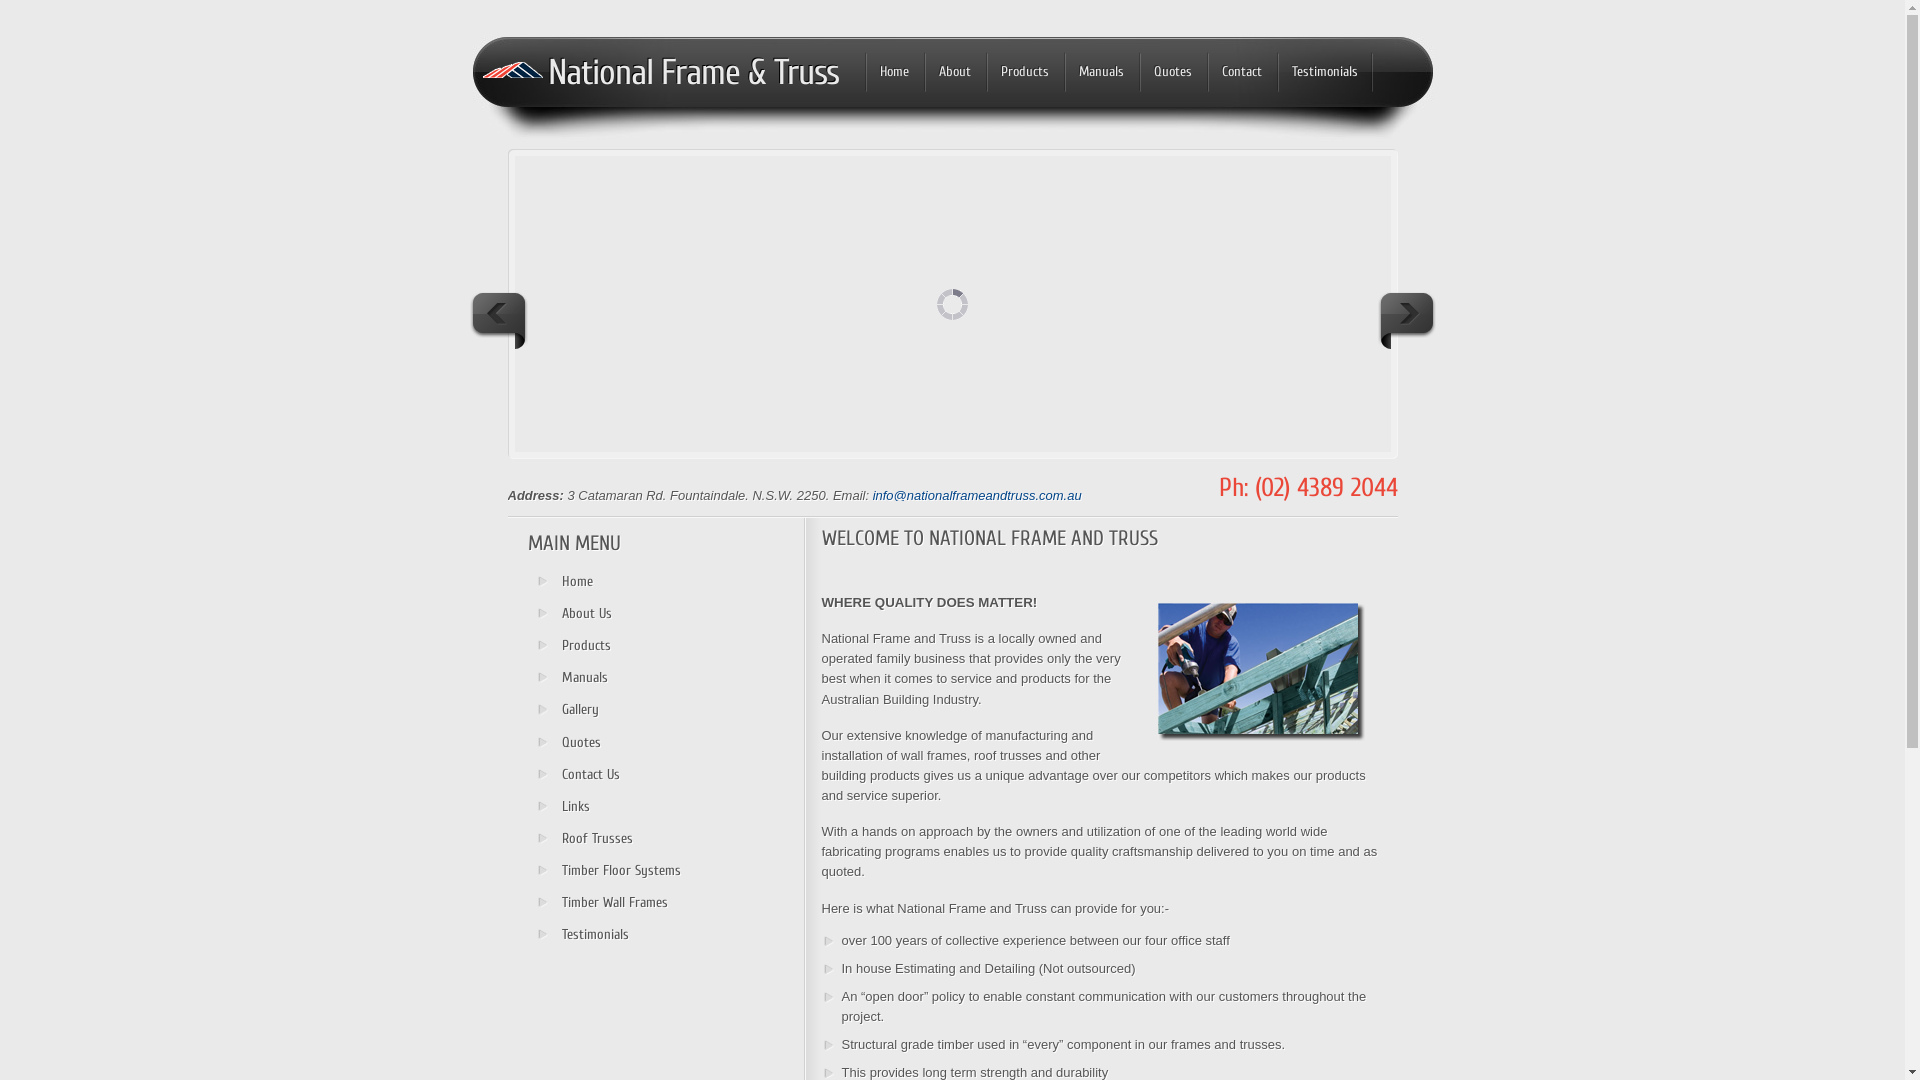 Image resolution: width=1920 pixels, height=1080 pixels. I want to click on Contact Us, so click(618, 775).